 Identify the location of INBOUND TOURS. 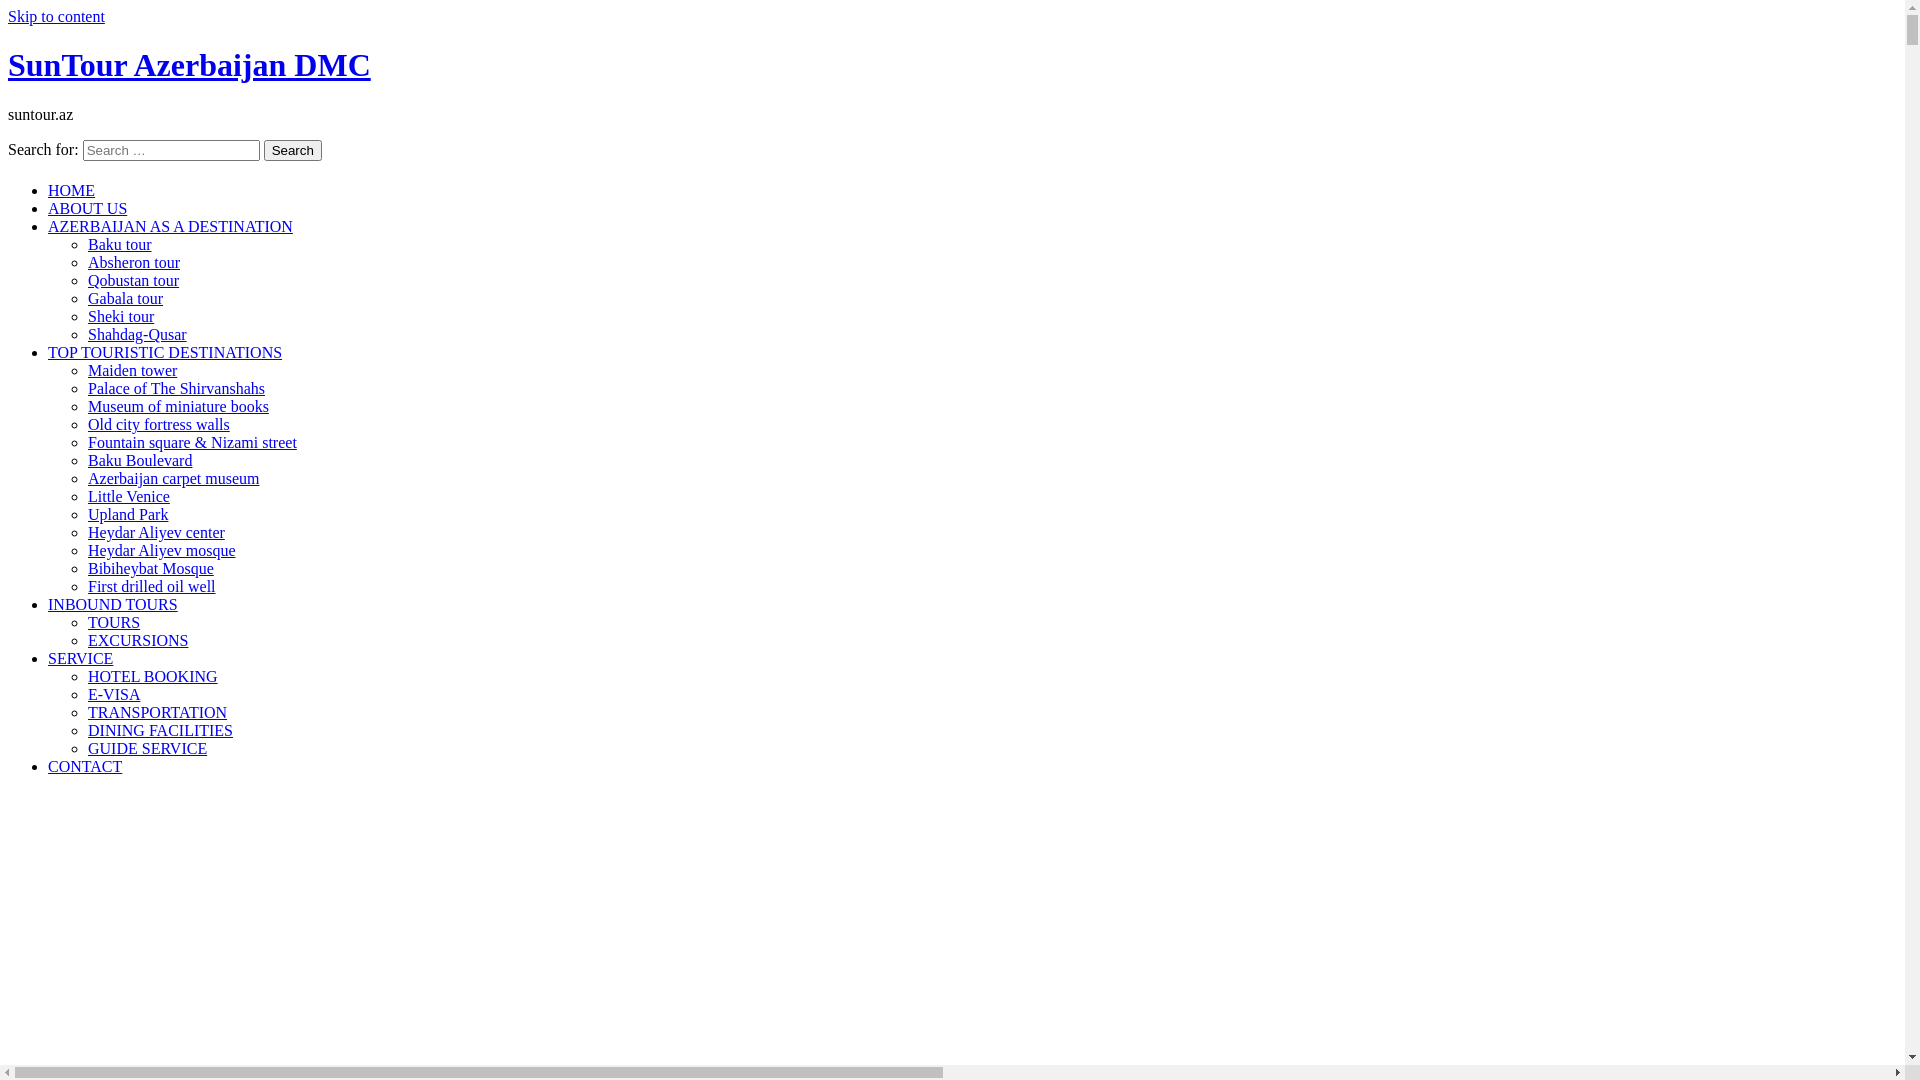
(113, 604).